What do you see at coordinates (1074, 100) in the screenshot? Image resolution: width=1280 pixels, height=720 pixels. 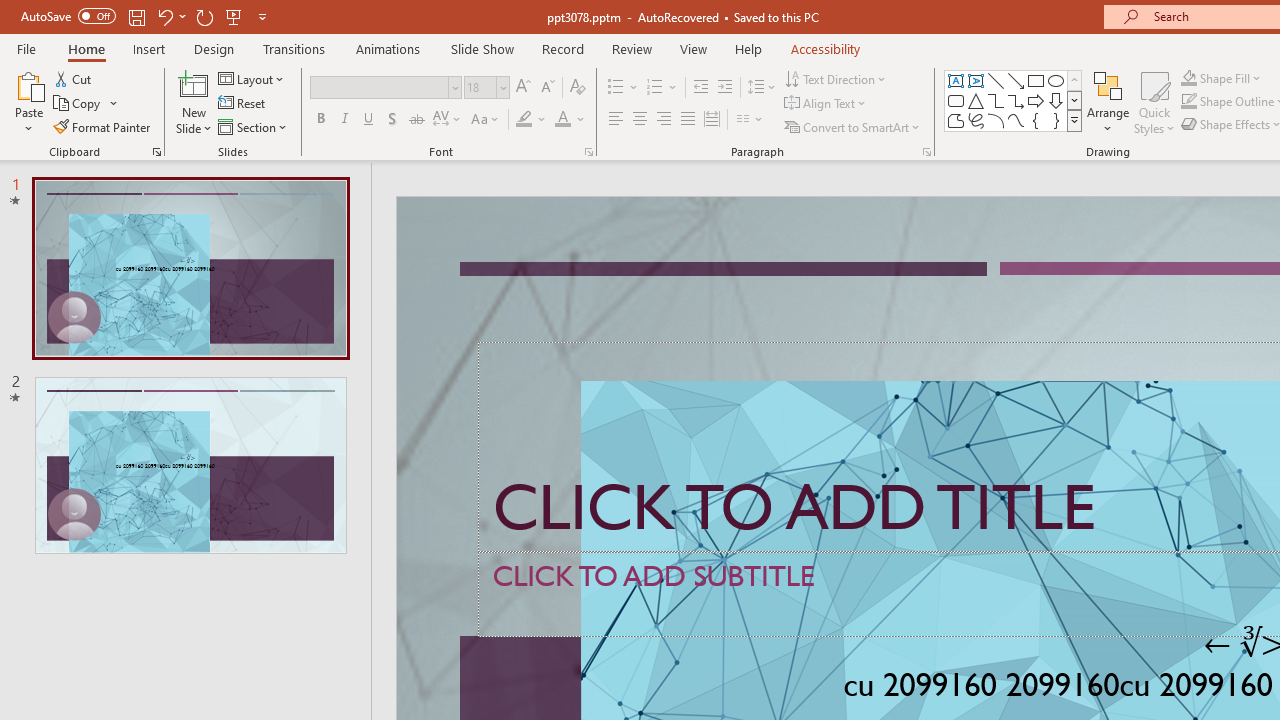 I see `Row Down` at bounding box center [1074, 100].